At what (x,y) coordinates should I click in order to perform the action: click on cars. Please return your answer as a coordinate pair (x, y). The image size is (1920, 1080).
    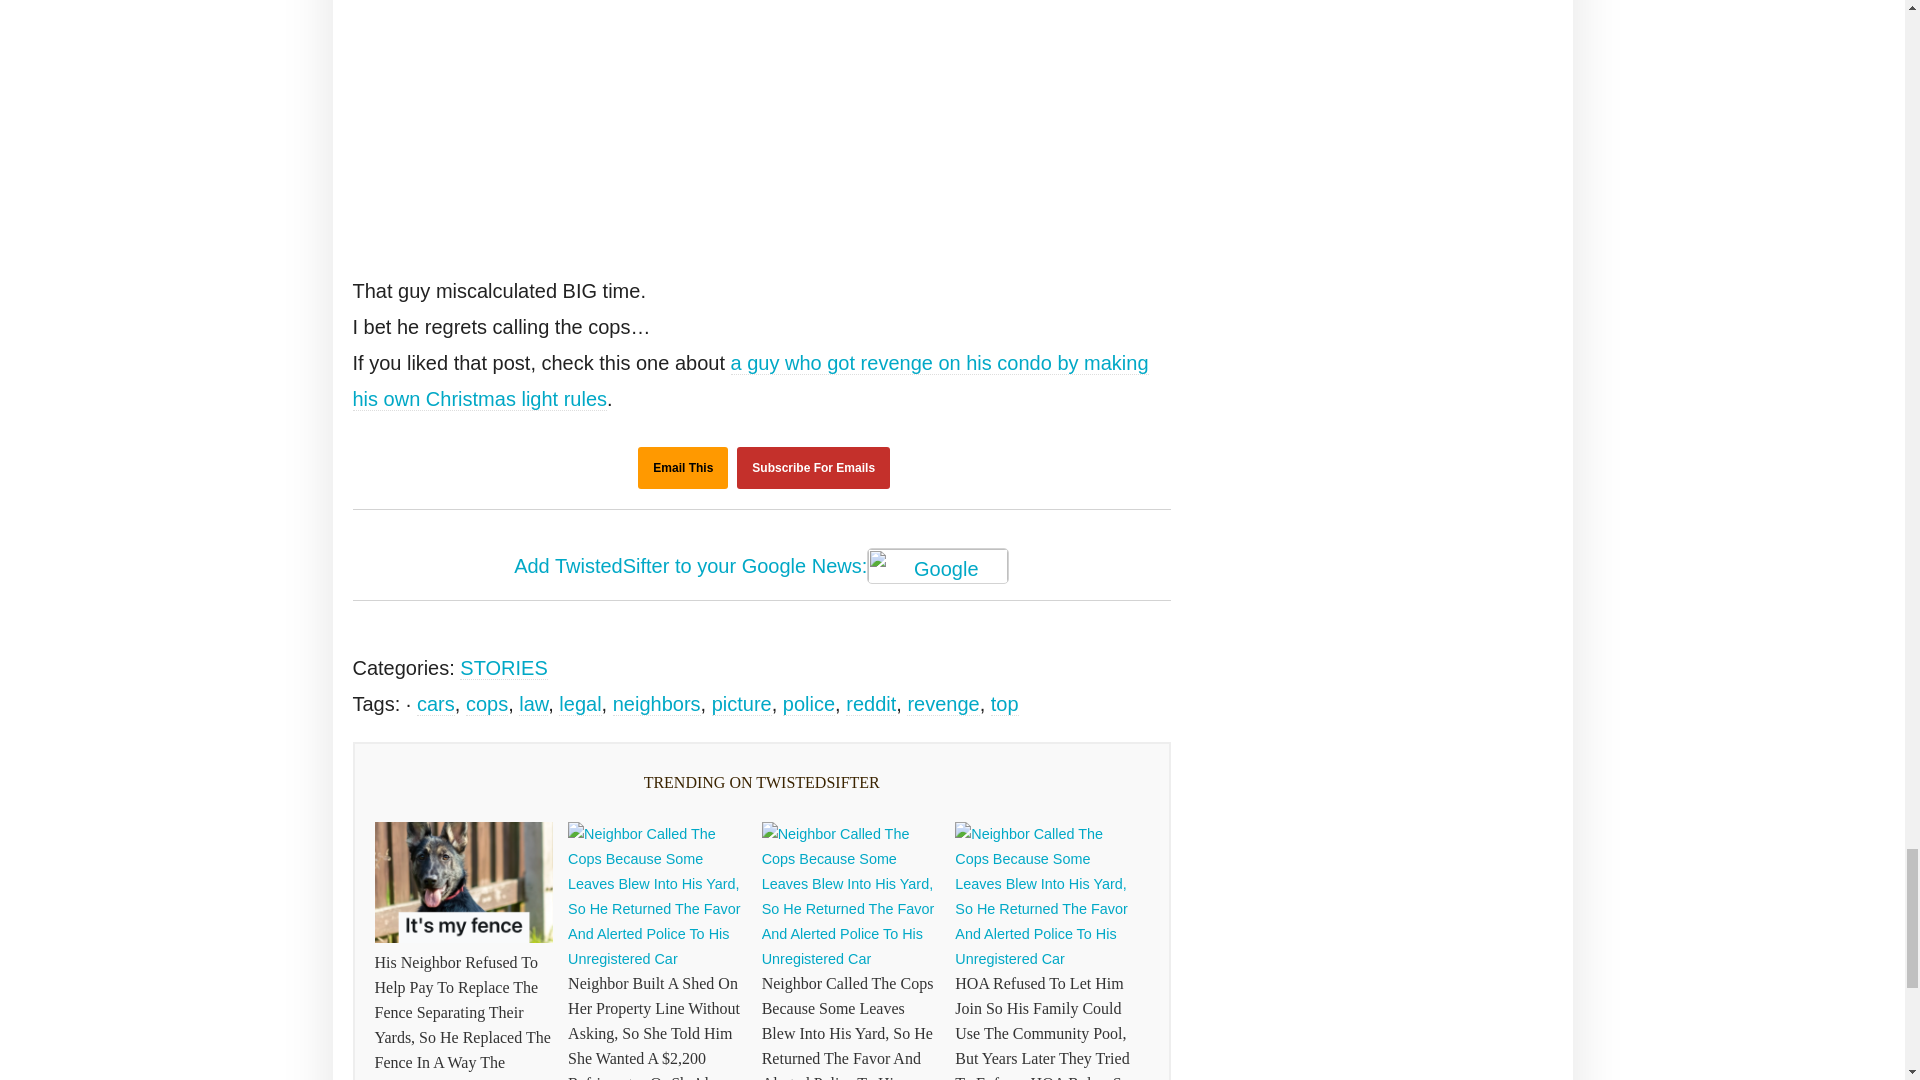
    Looking at the image, I should click on (436, 704).